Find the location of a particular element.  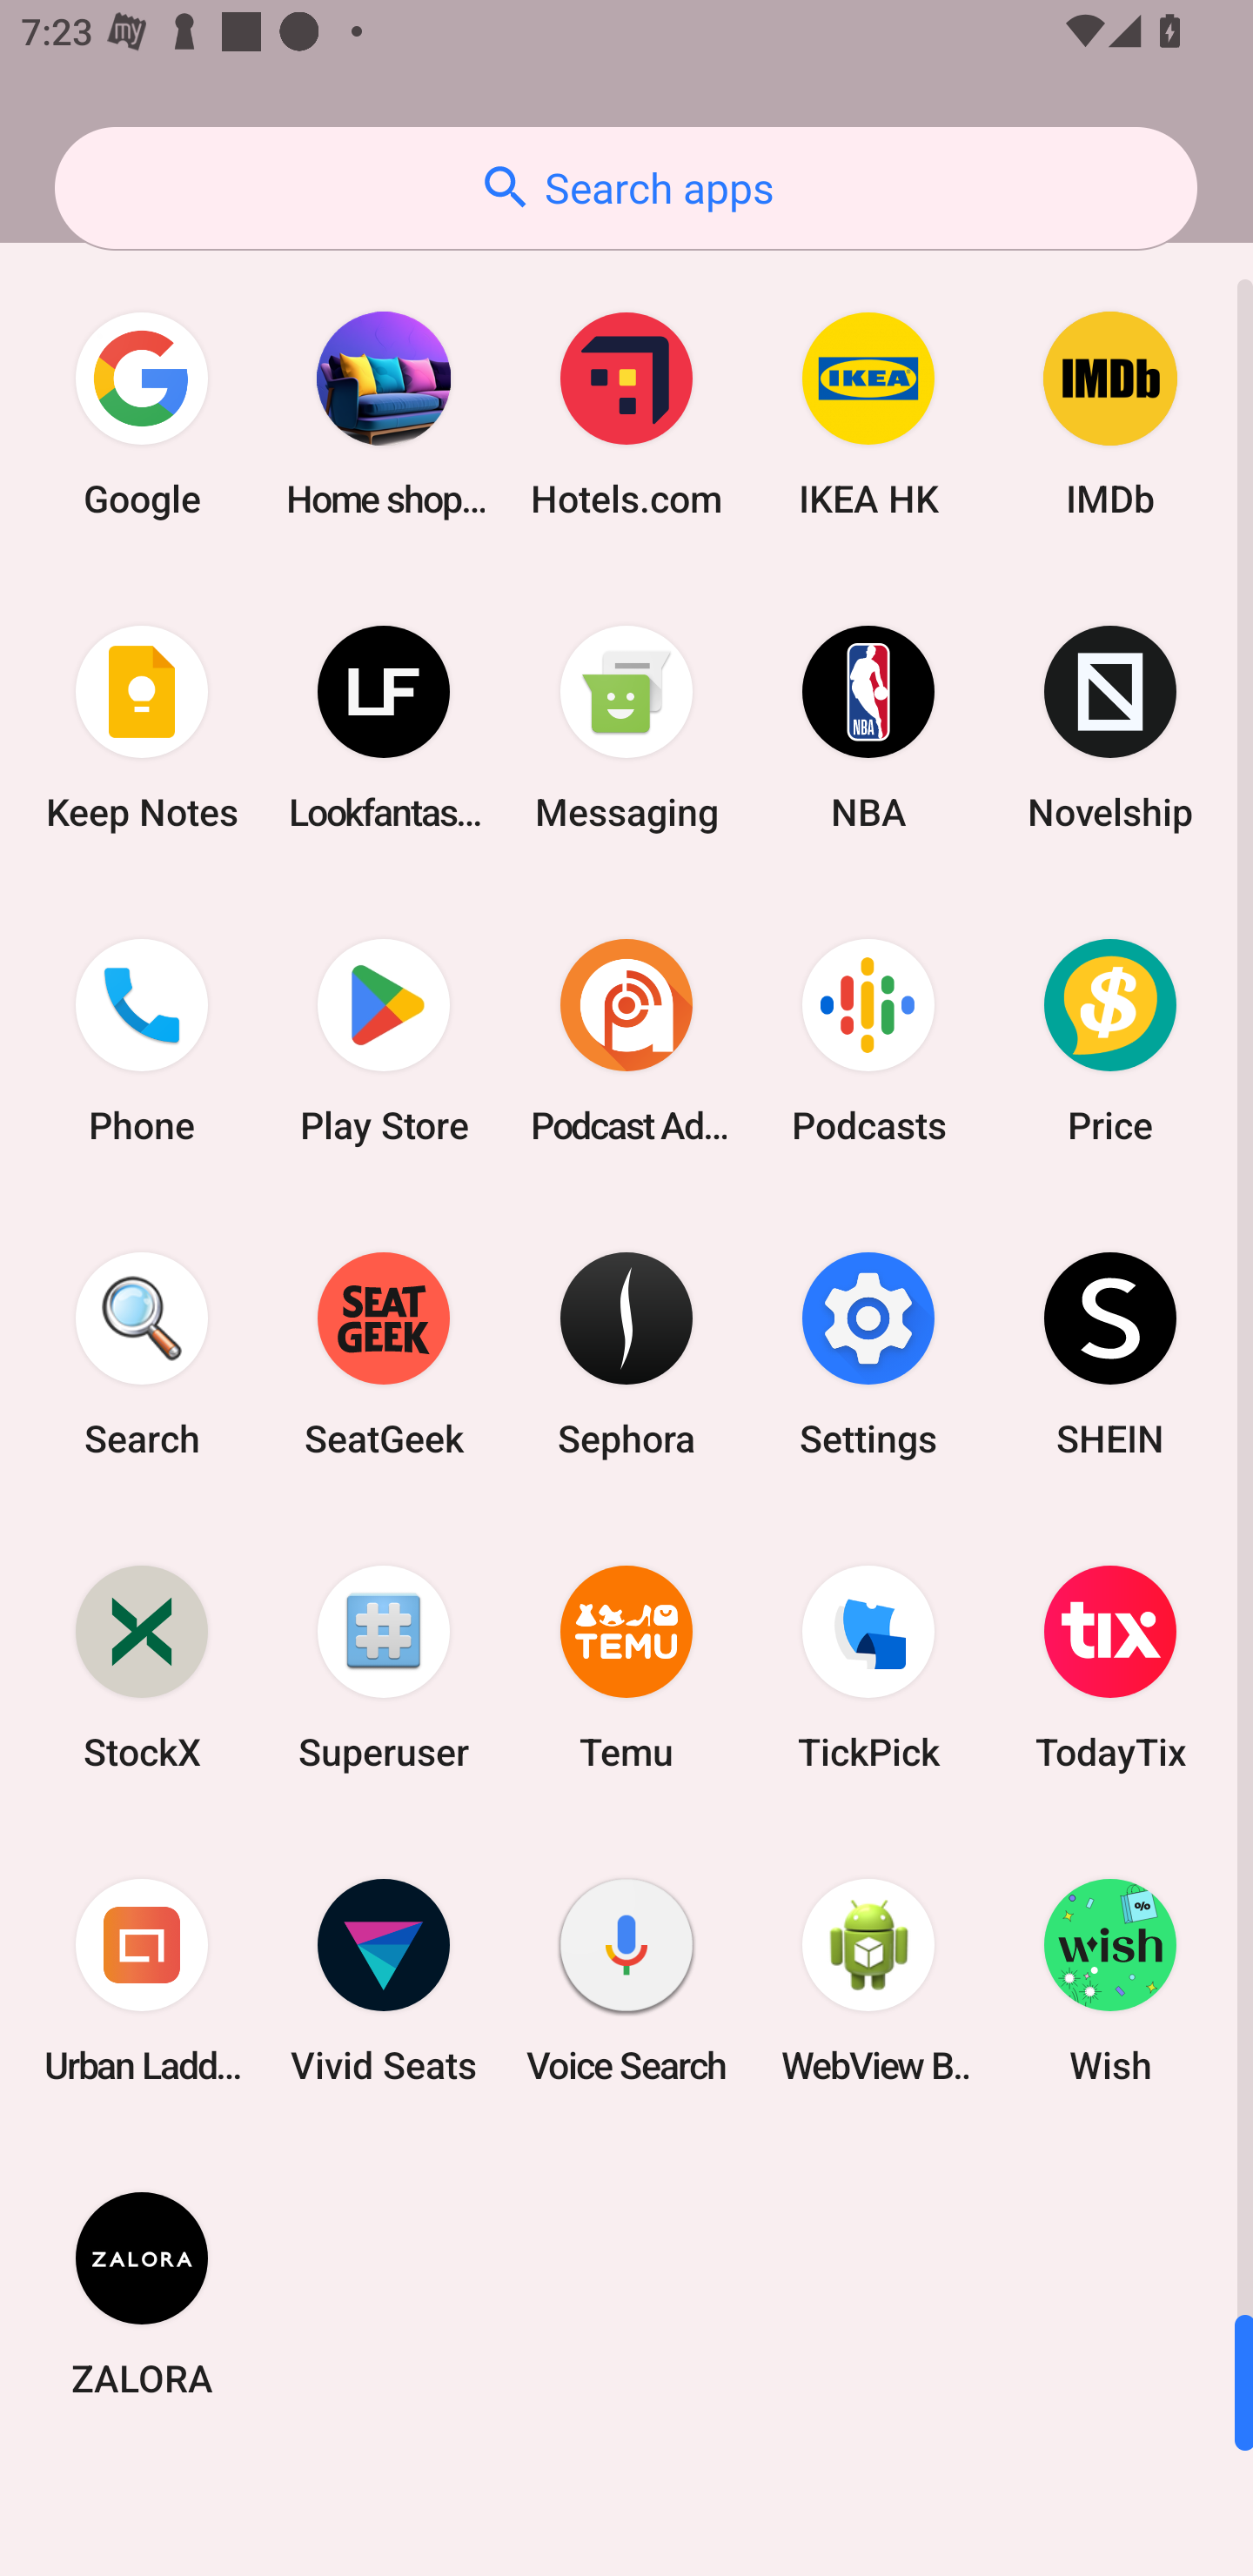

NBA is located at coordinates (868, 728).